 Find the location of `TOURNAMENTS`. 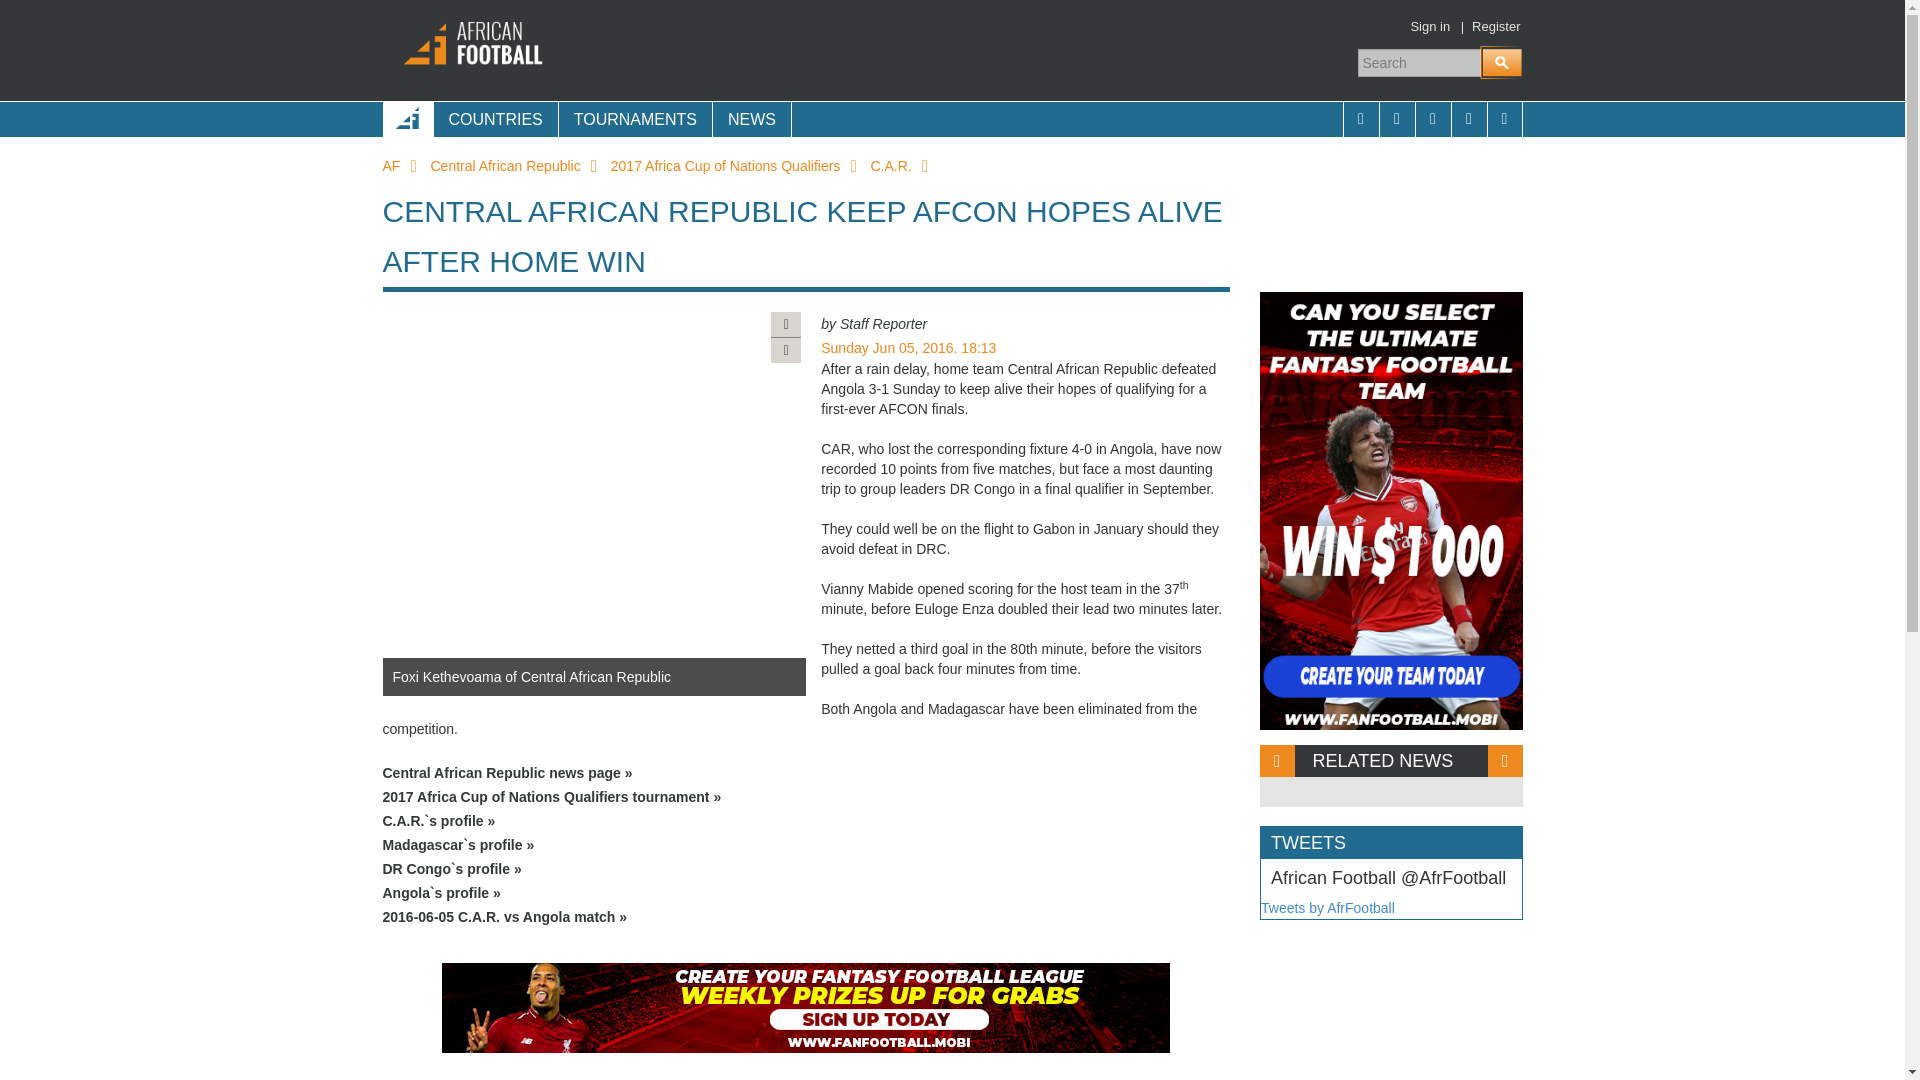

TOURNAMENTS is located at coordinates (635, 119).